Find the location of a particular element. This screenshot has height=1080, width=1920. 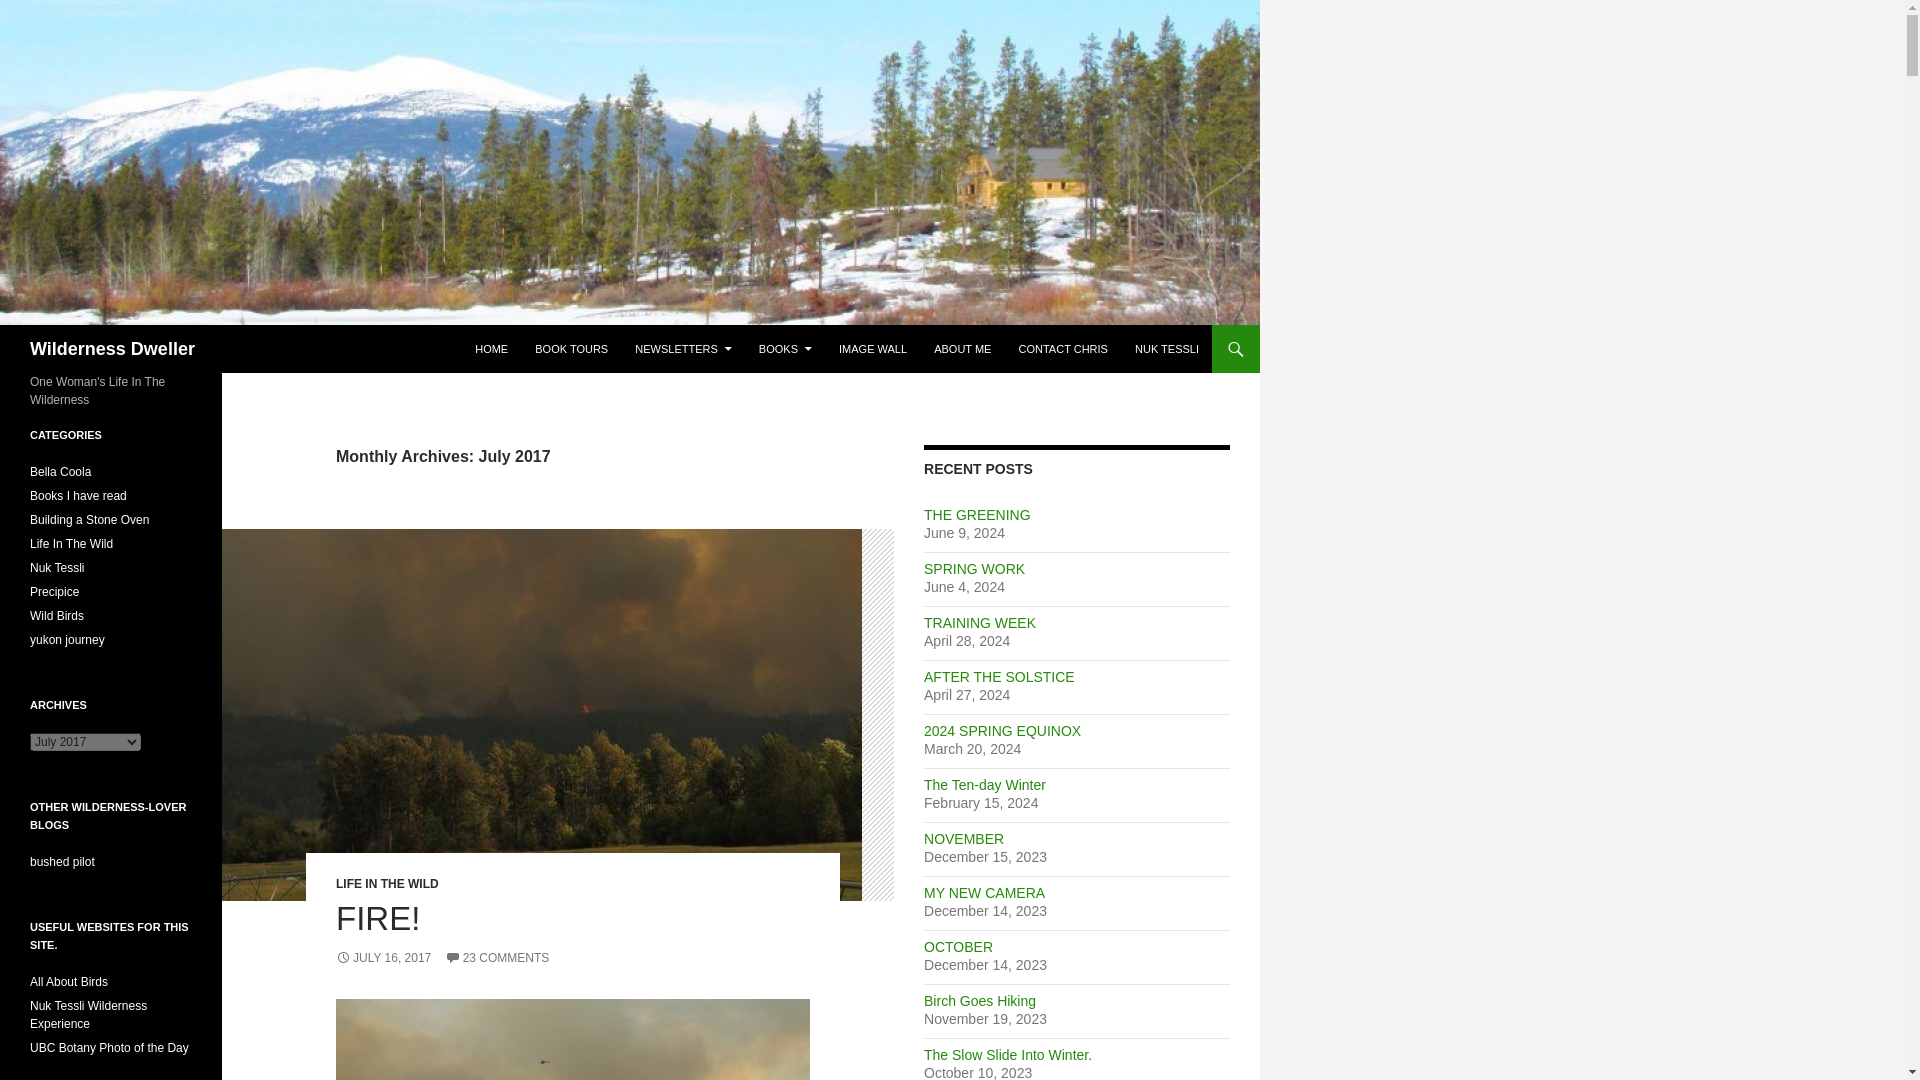

IMAGE WALL is located at coordinates (873, 348).